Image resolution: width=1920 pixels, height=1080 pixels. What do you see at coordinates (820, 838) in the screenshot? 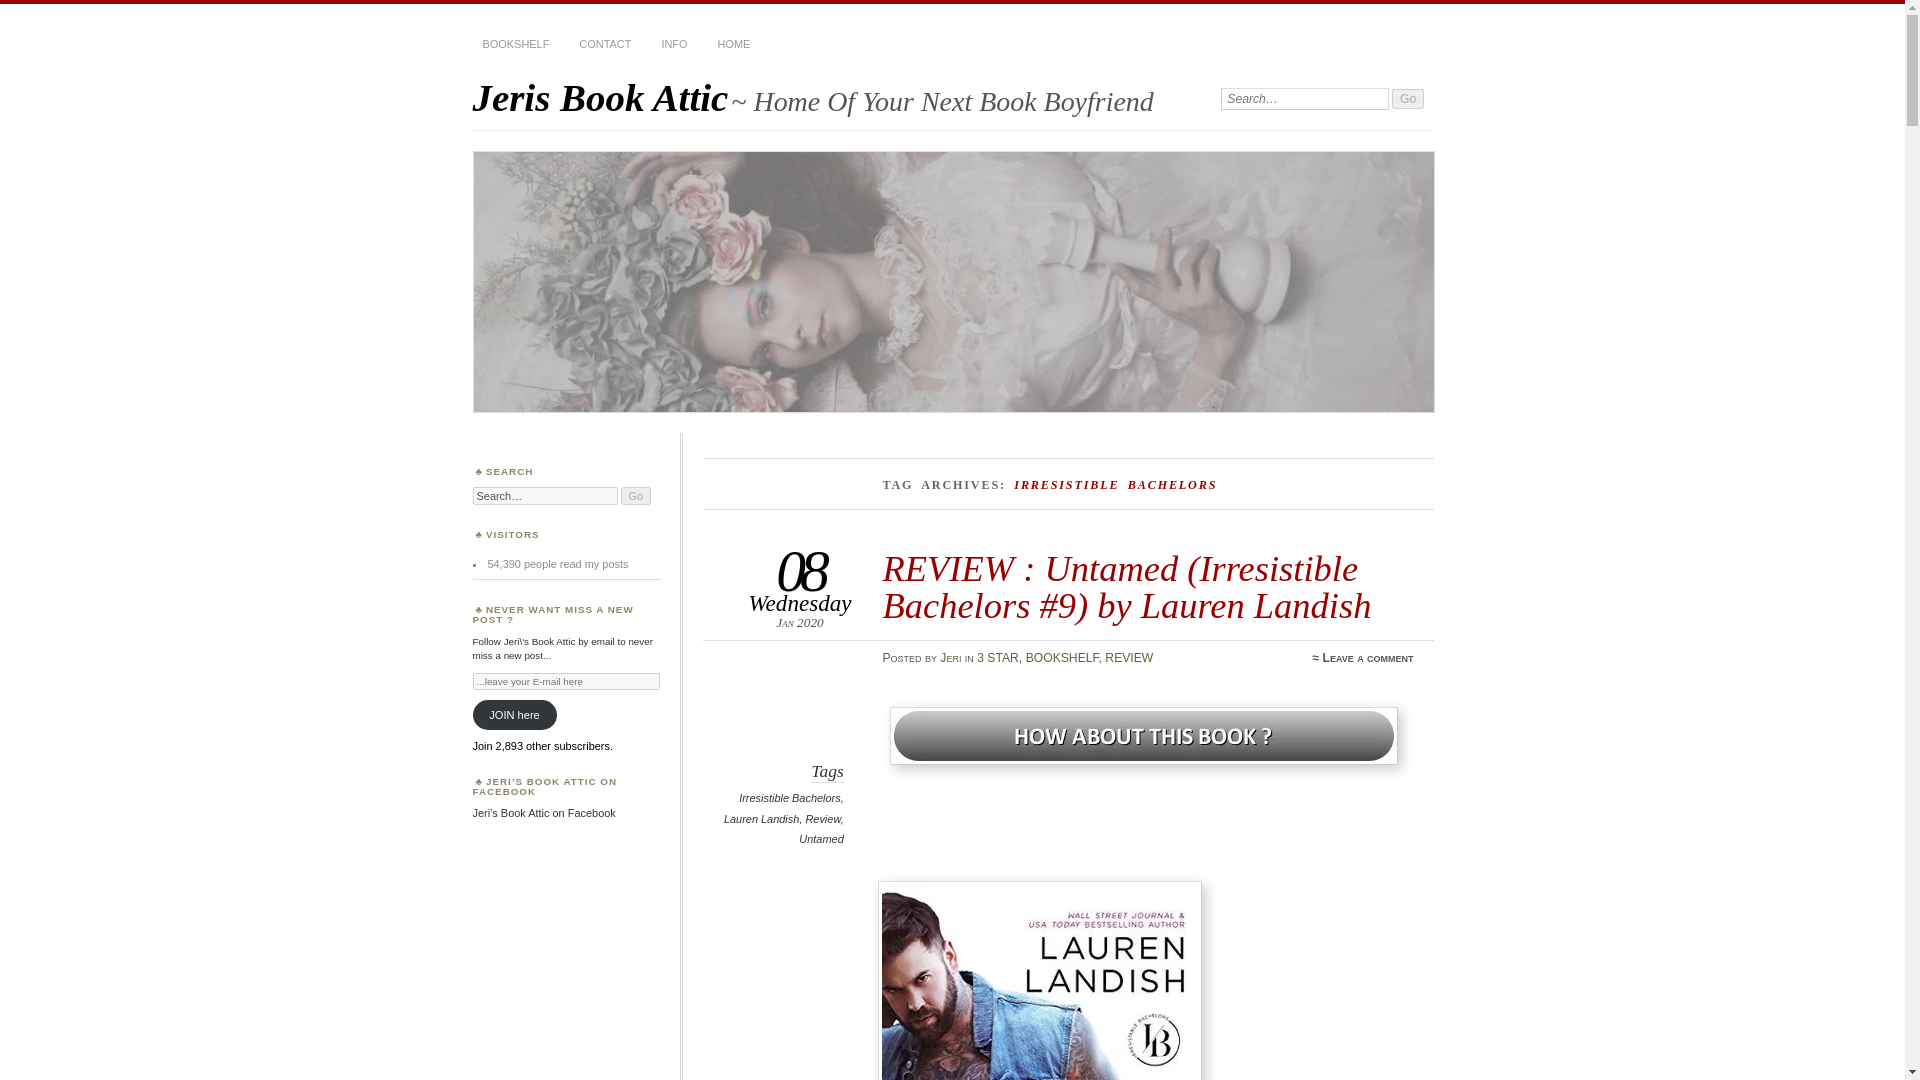
I see `Untamed` at bounding box center [820, 838].